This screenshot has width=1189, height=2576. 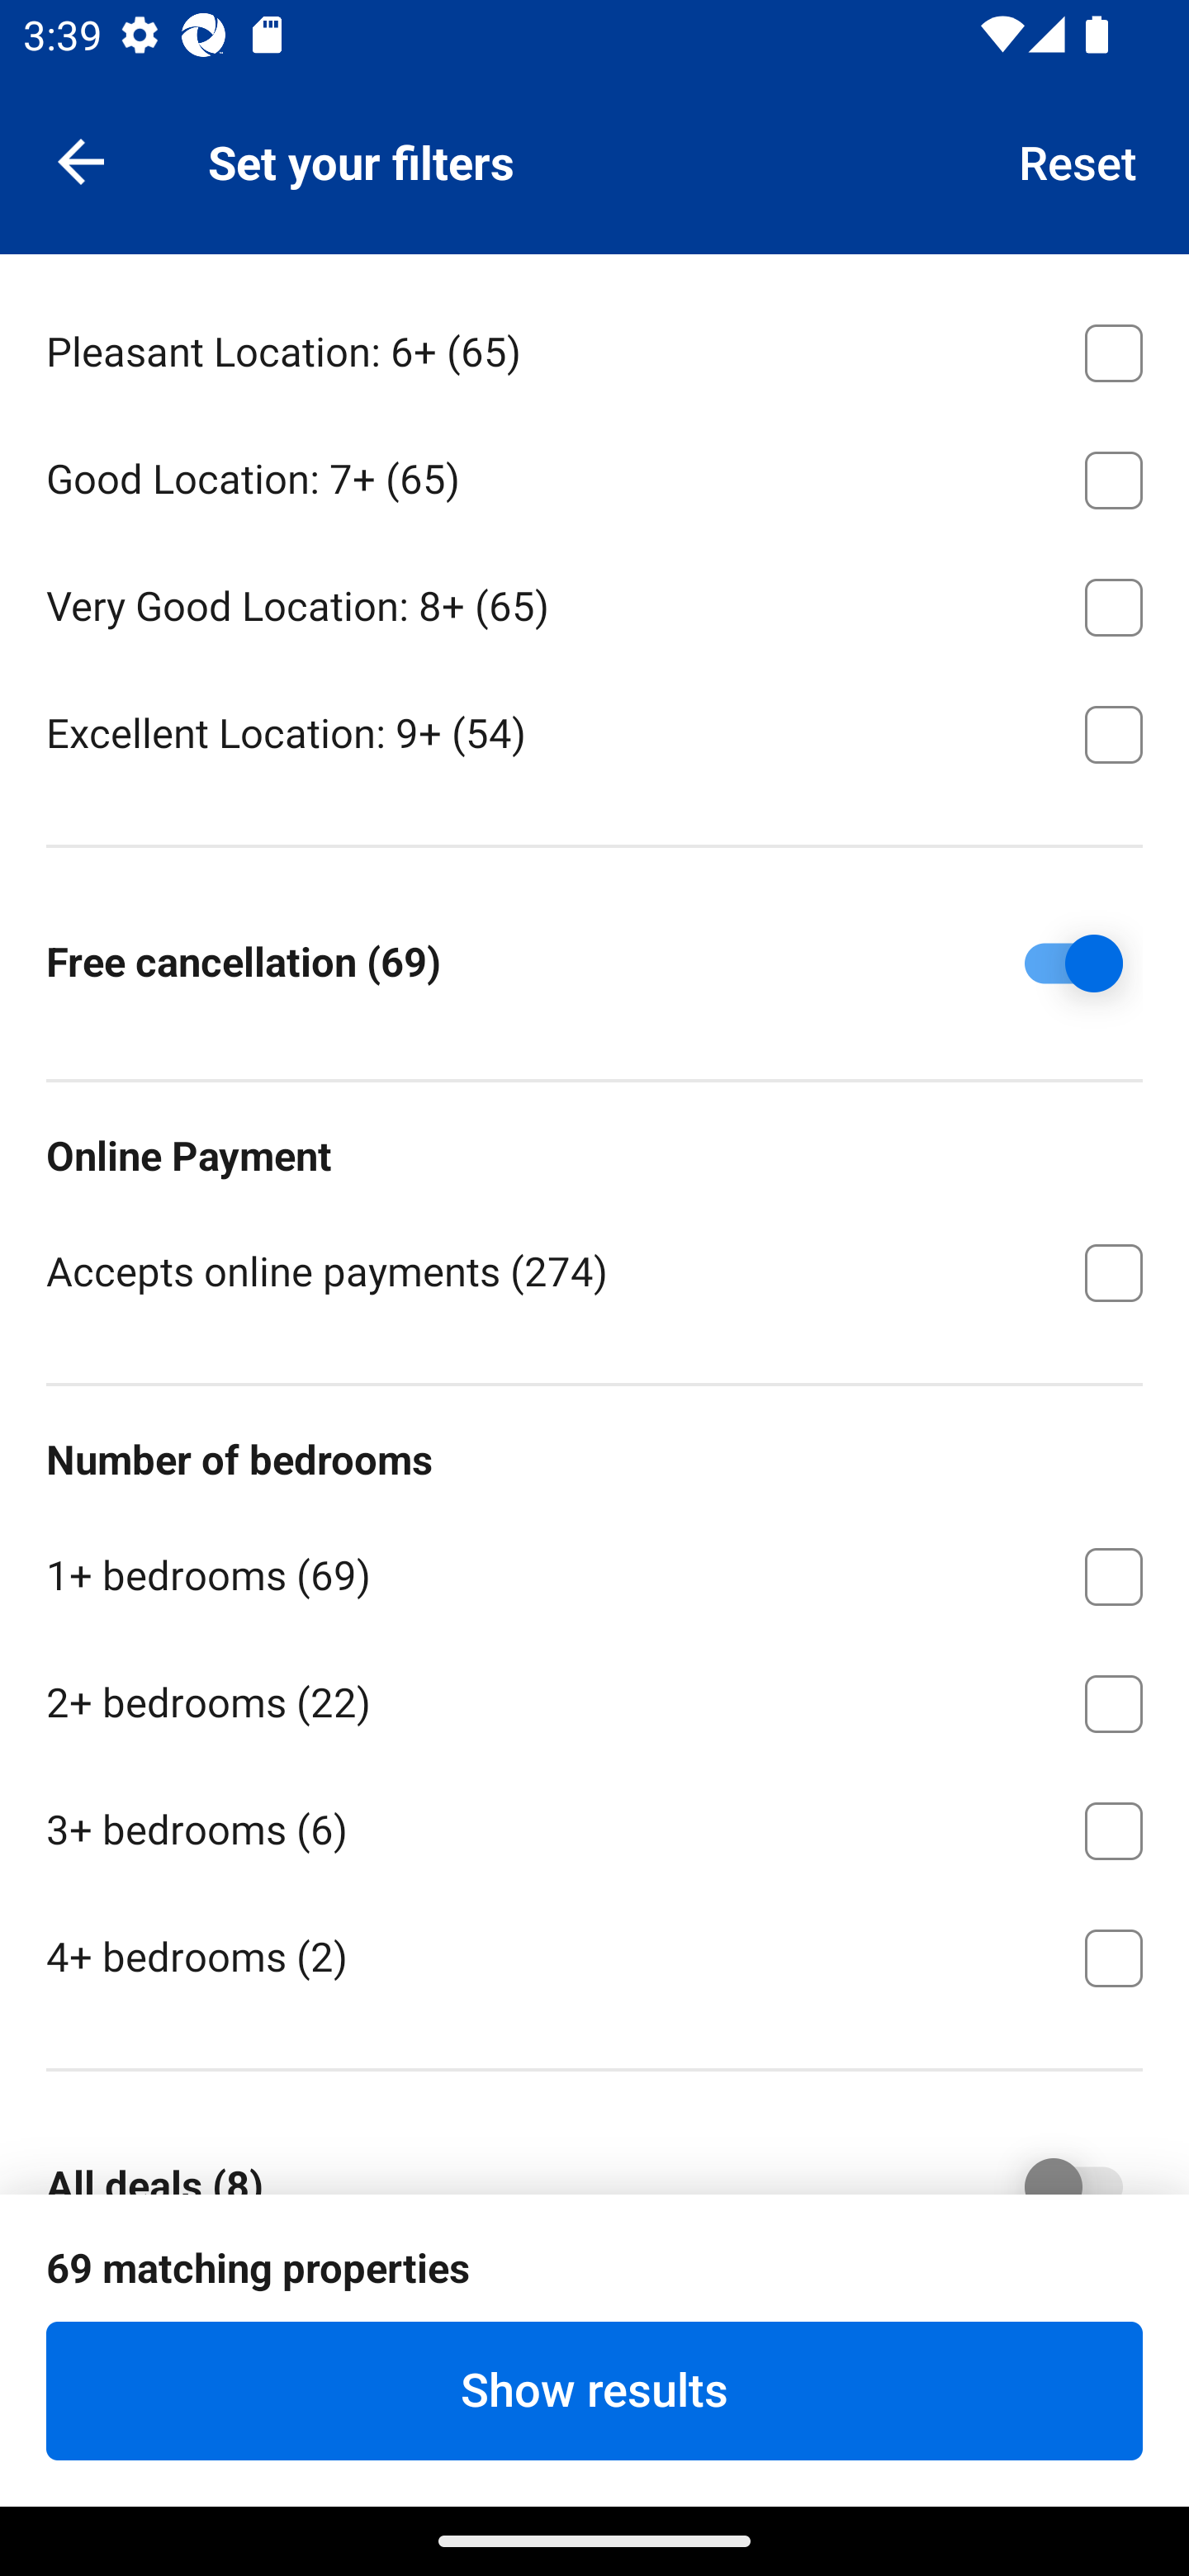 What do you see at coordinates (594, 1571) in the screenshot?
I see `1+ bedrooms ⁦(69)` at bounding box center [594, 1571].